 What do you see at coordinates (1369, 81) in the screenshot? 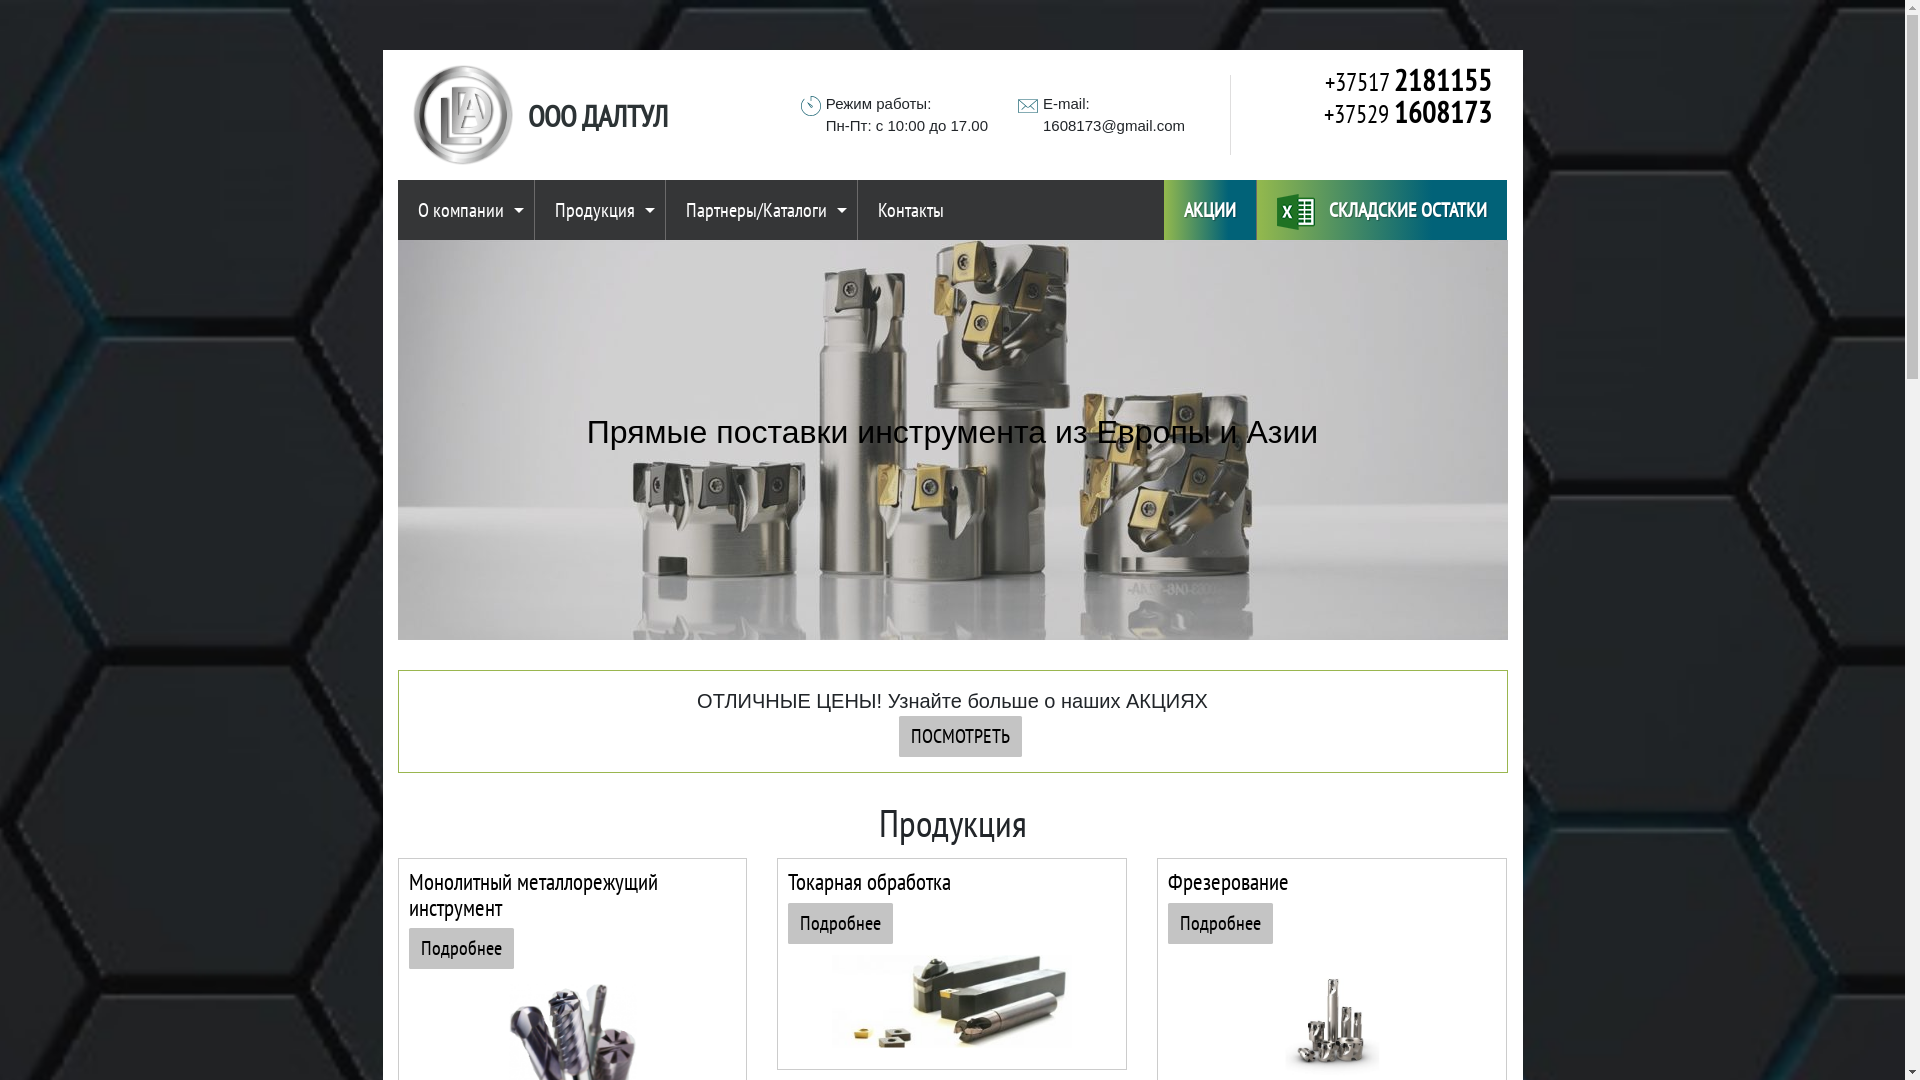
I see `+37517 2181155` at bounding box center [1369, 81].